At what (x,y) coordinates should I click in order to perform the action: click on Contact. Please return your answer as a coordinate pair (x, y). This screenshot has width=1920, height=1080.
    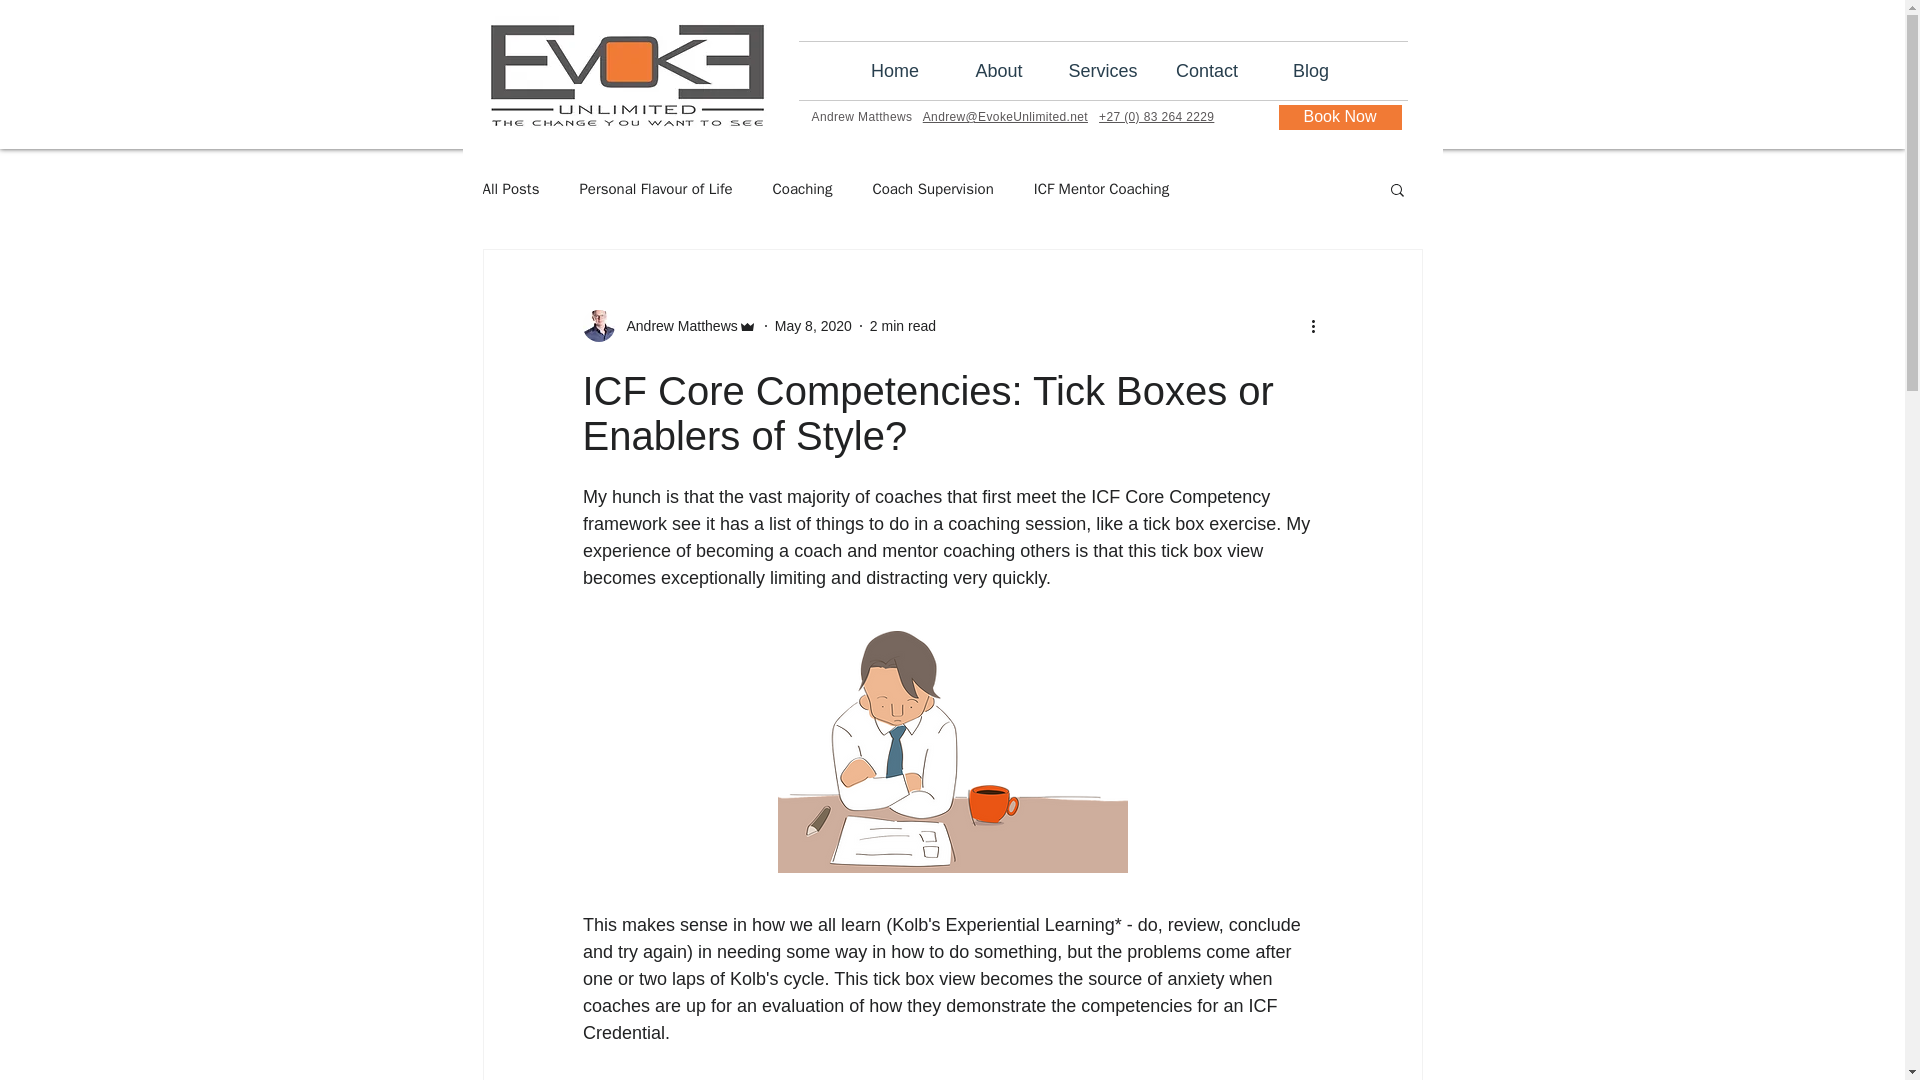
    Looking at the image, I should click on (1207, 71).